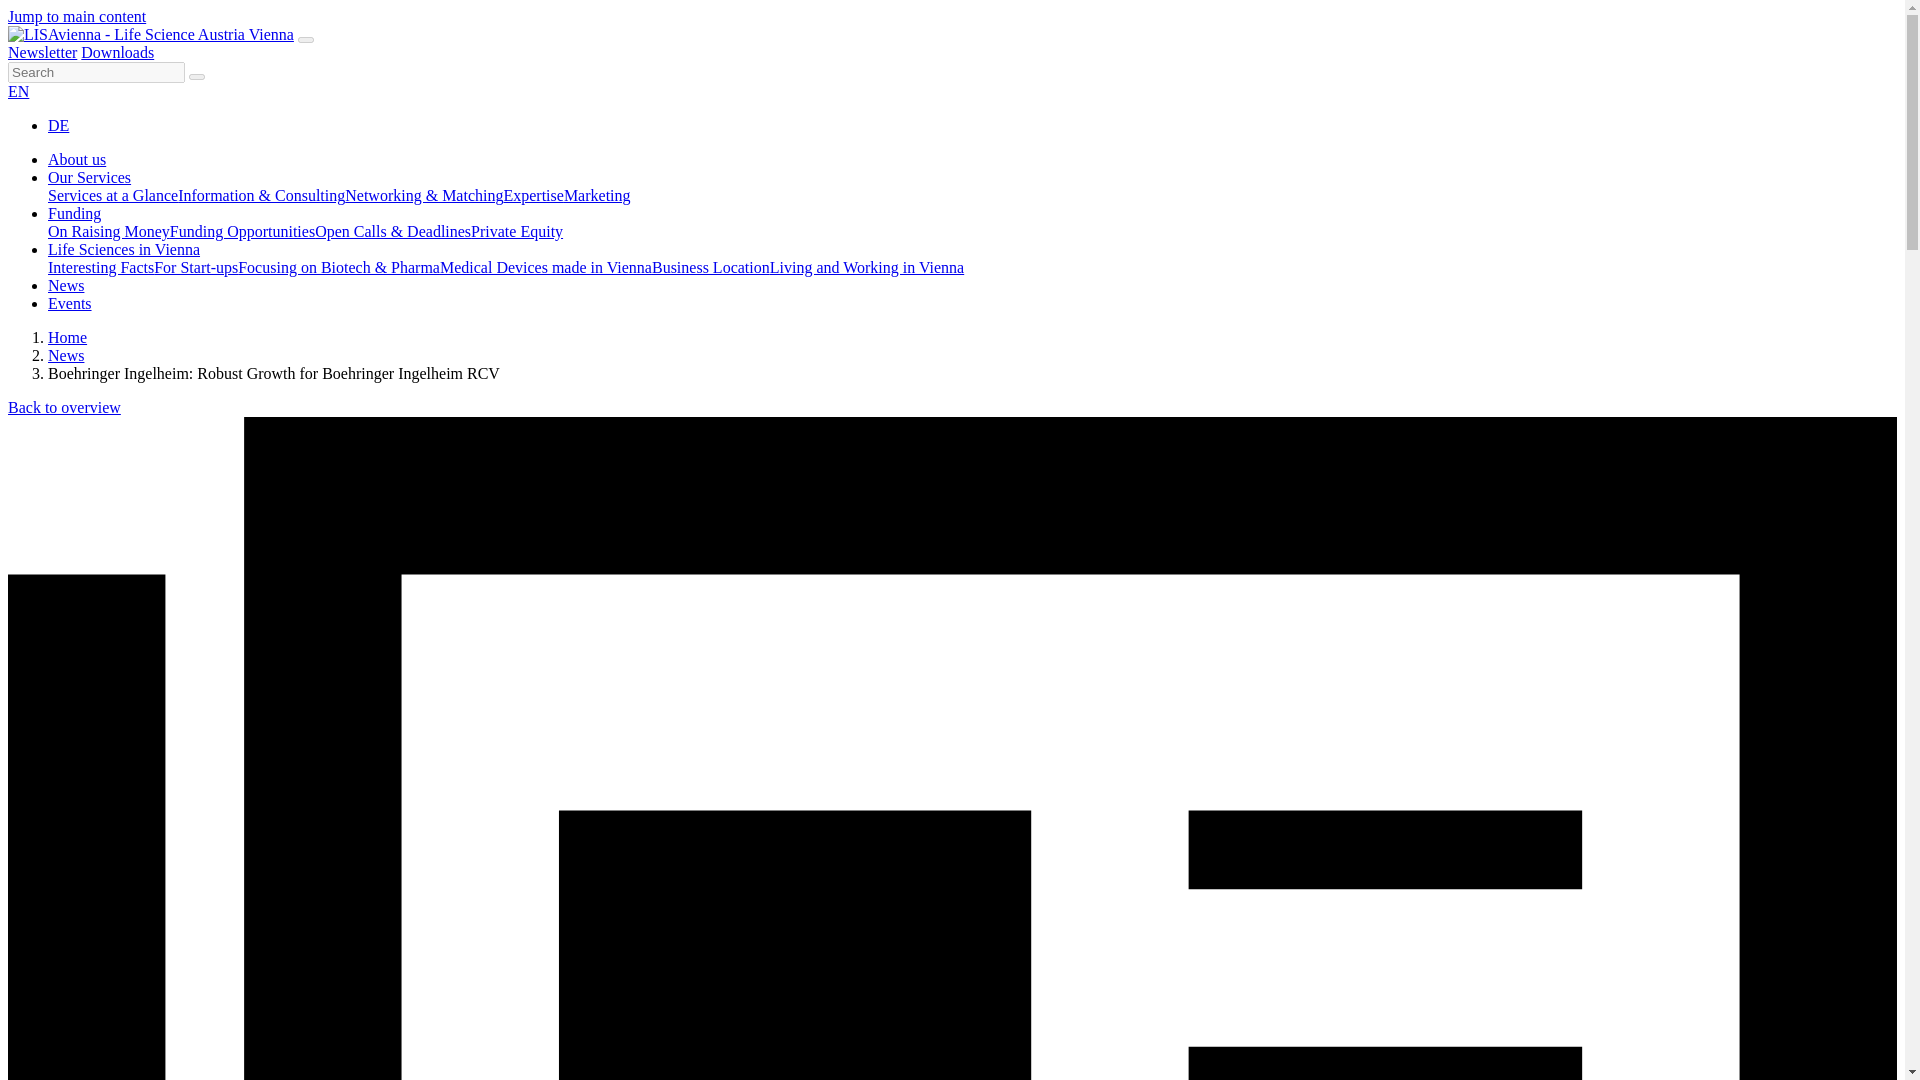 This screenshot has width=1920, height=1080. What do you see at coordinates (124, 249) in the screenshot?
I see `Life Sciences in Vienna` at bounding box center [124, 249].